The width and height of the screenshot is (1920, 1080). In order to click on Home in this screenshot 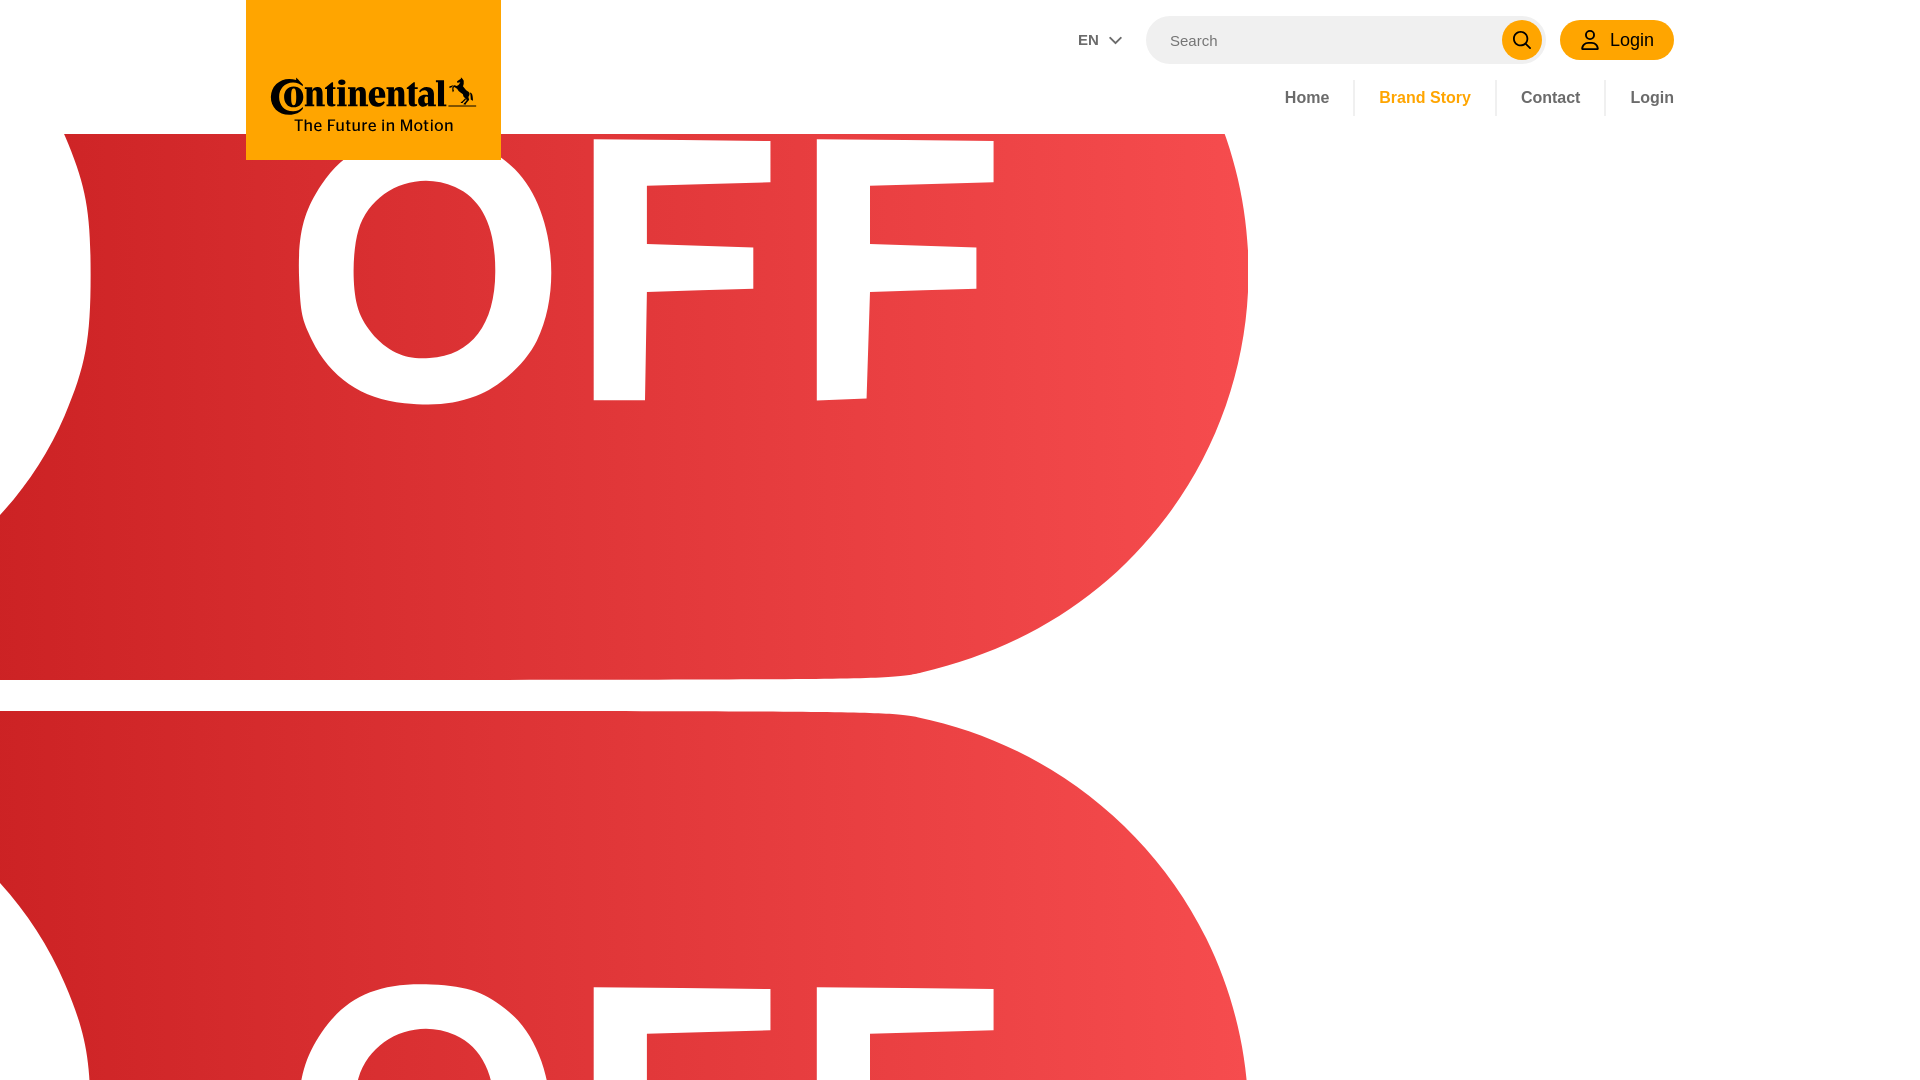, I will do `click(1307, 97)`.